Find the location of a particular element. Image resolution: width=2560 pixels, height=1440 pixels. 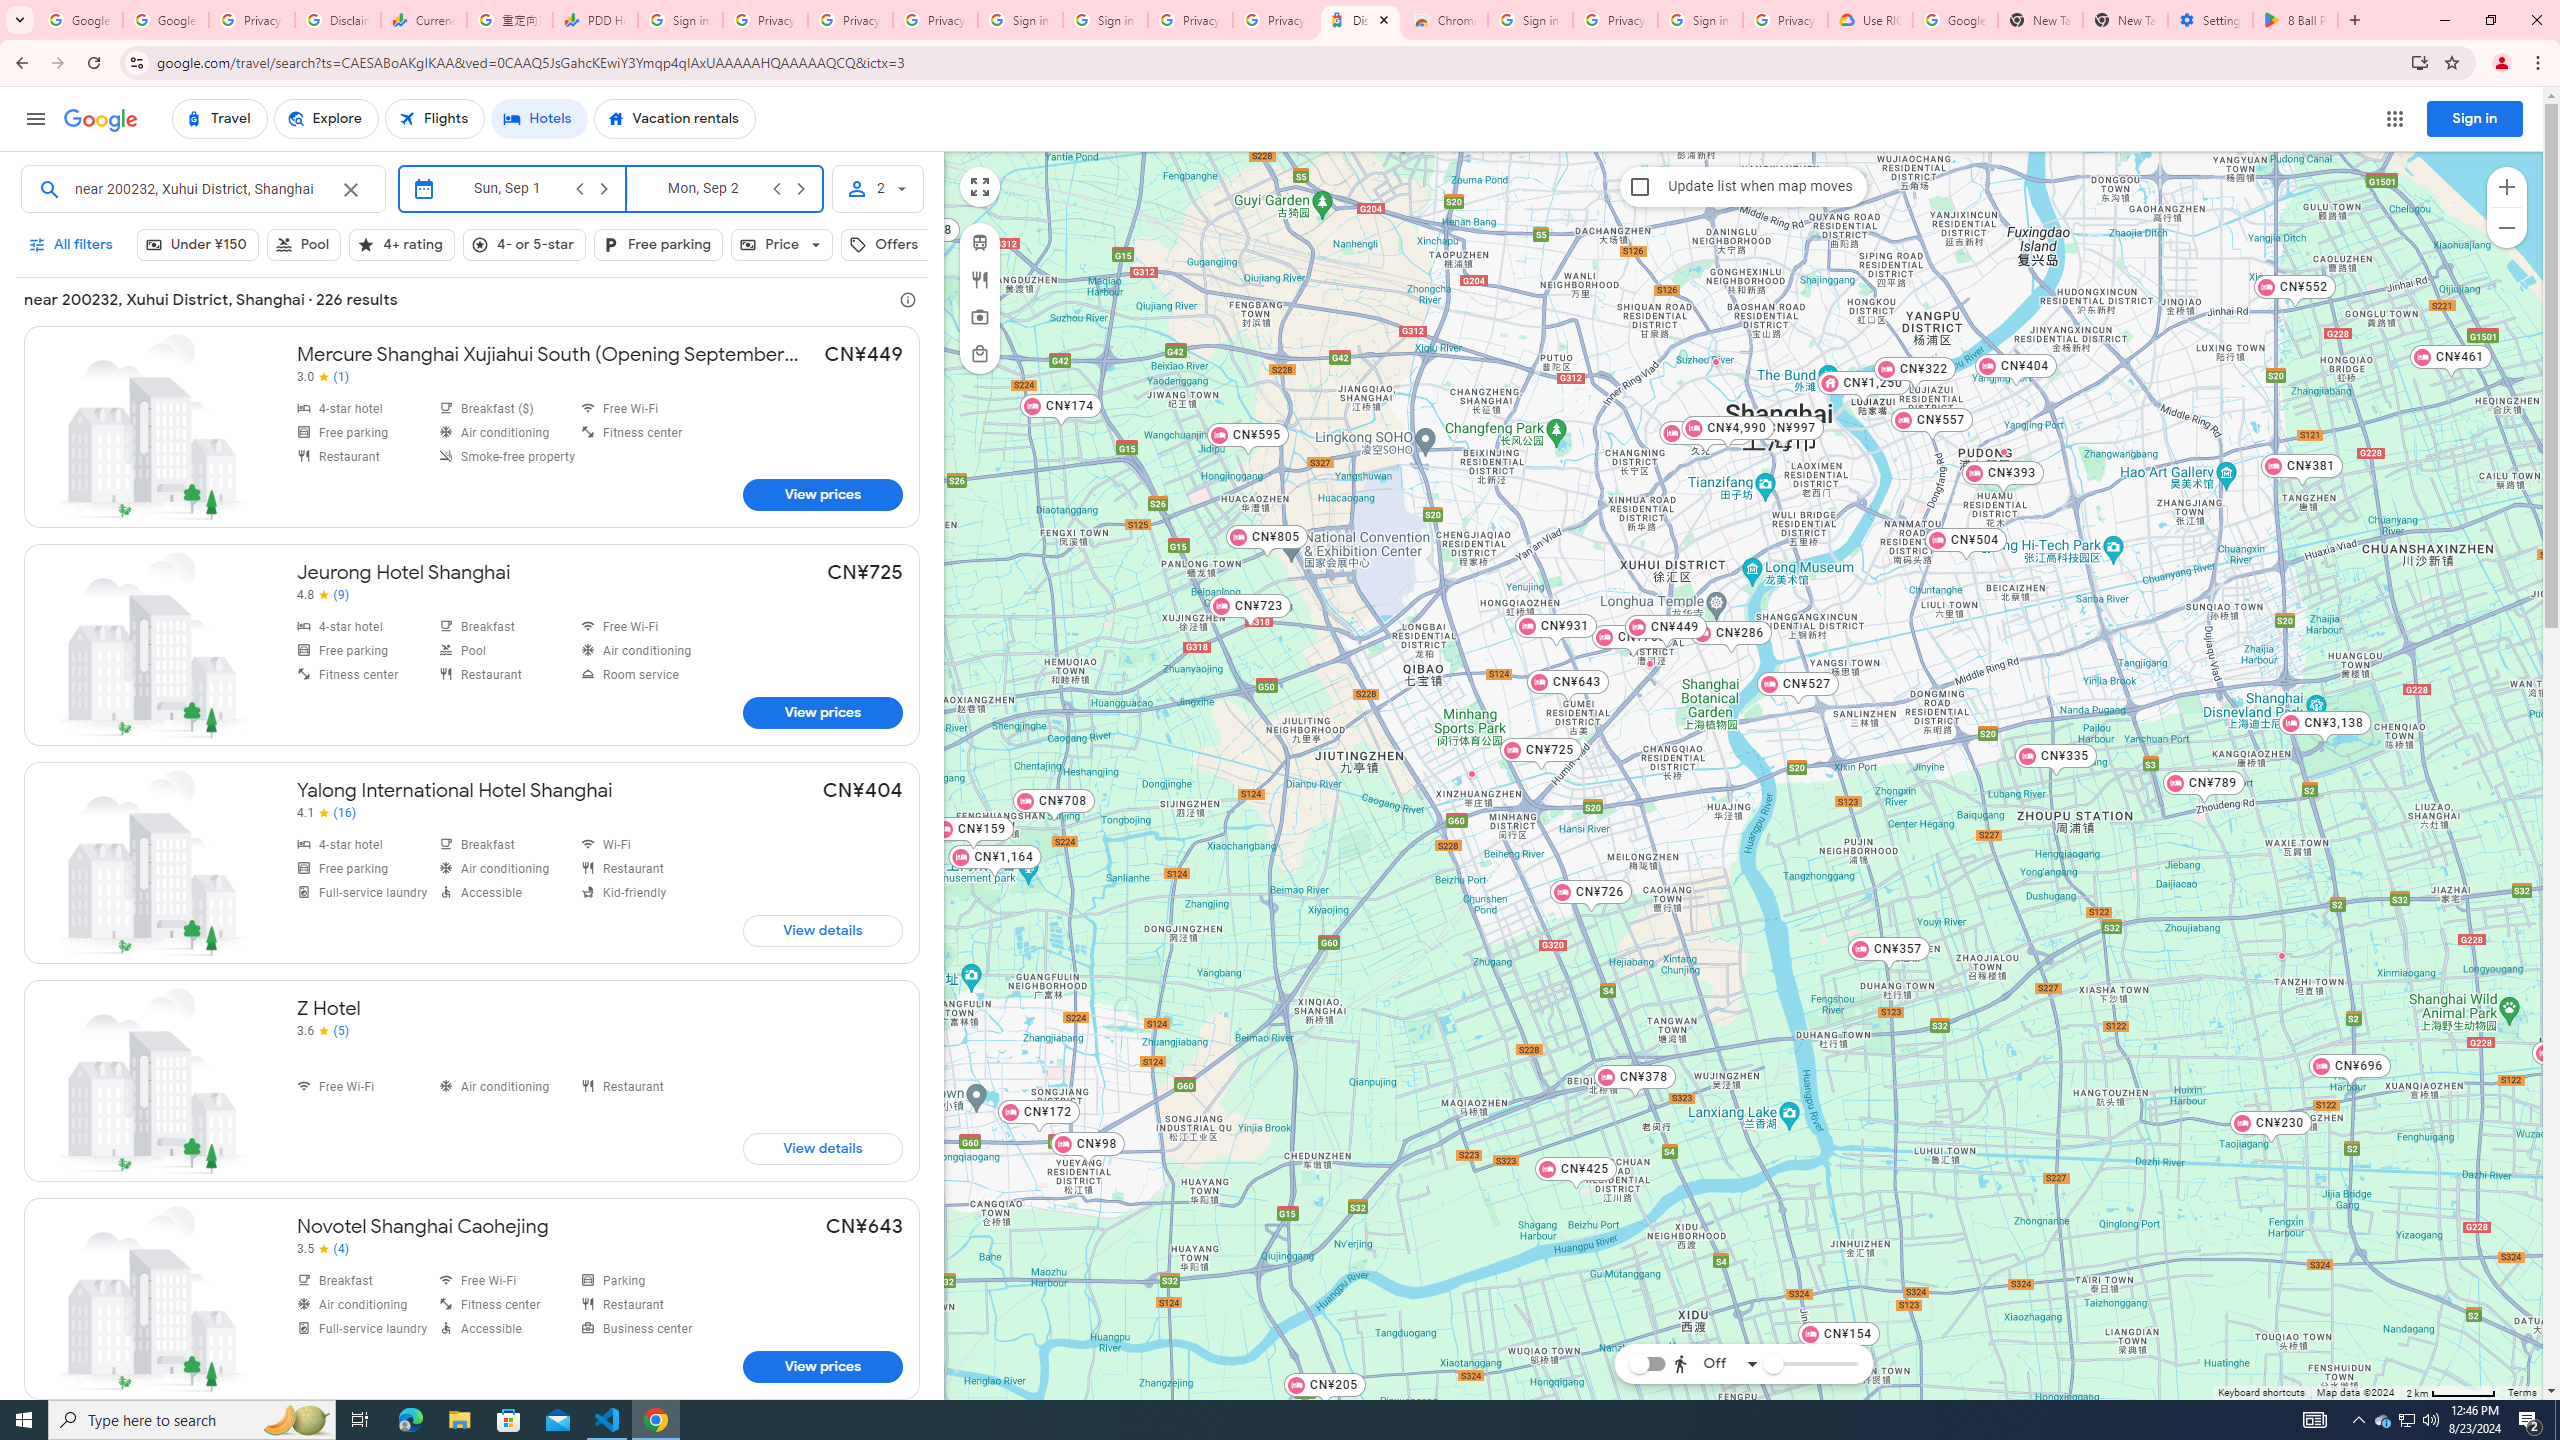

Flights is located at coordinates (435, 119).